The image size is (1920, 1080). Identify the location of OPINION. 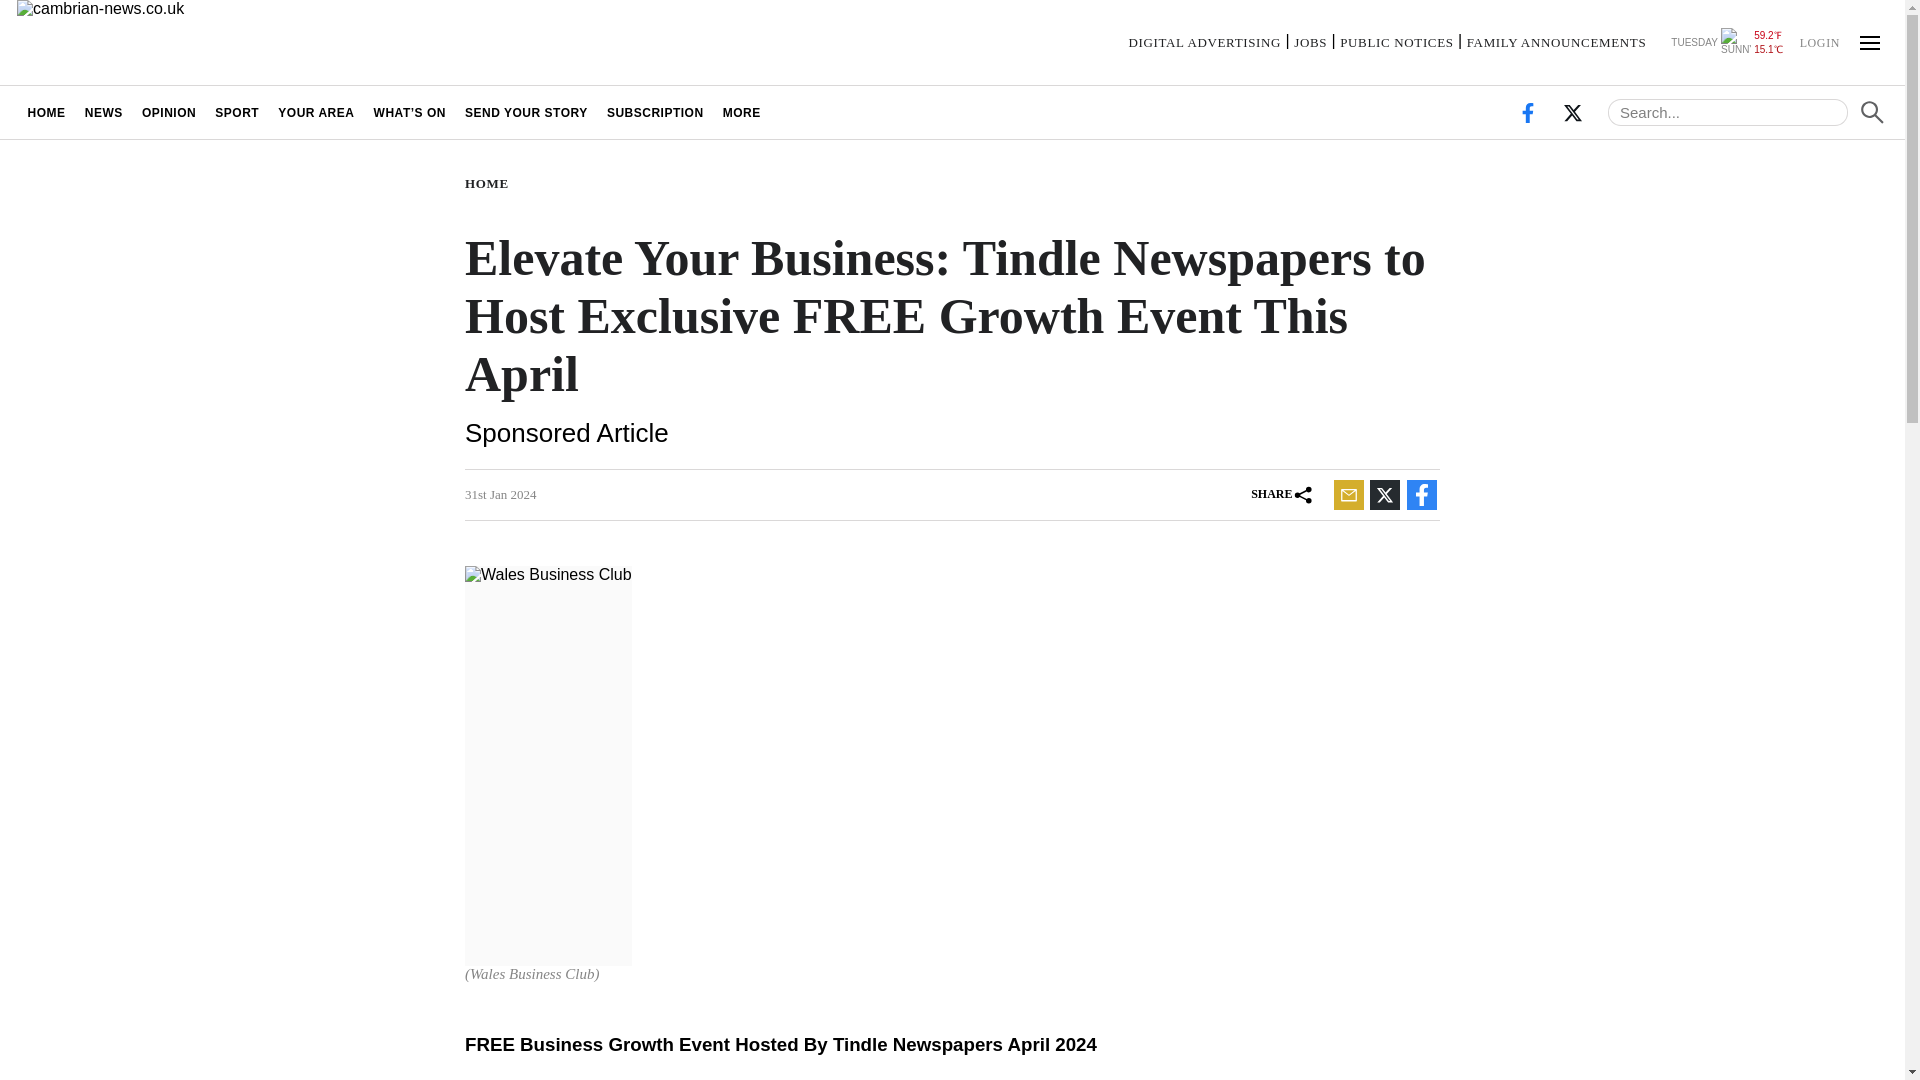
(168, 112).